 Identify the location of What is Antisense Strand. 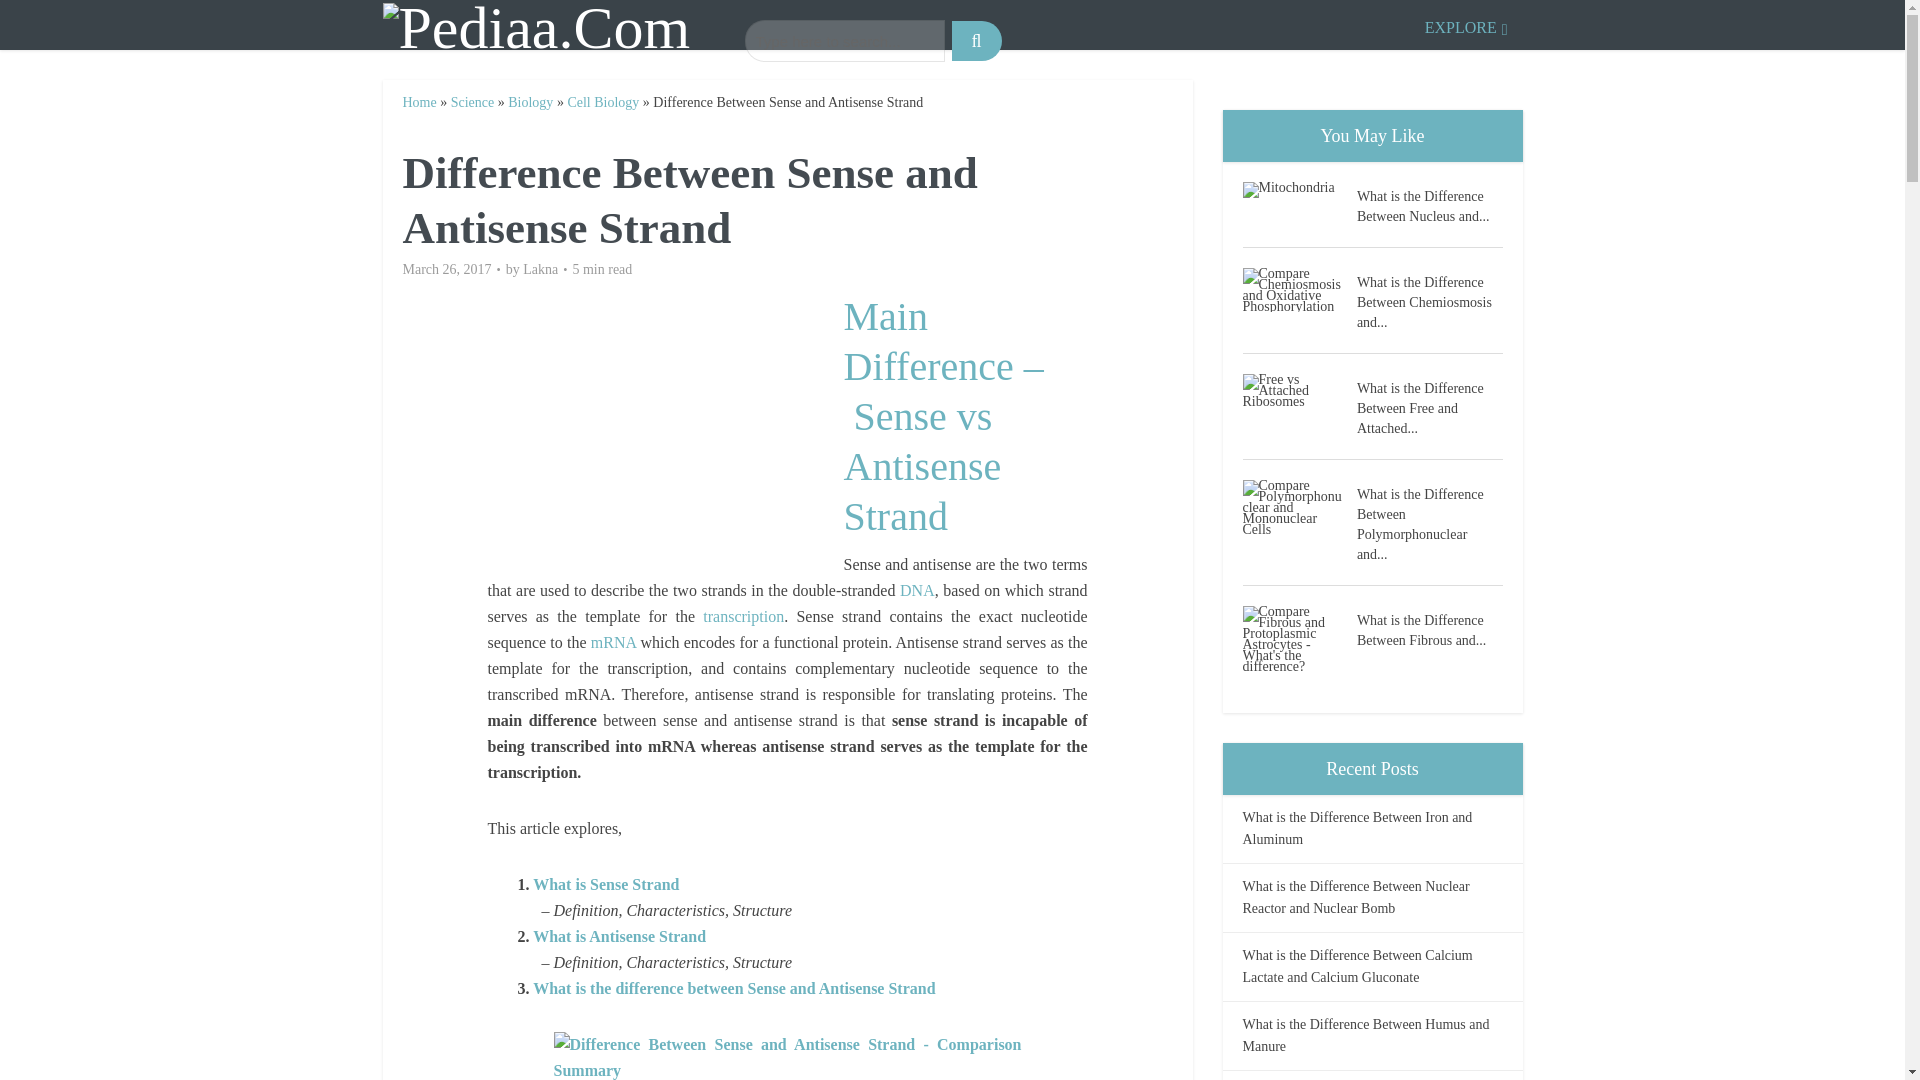
(620, 936).